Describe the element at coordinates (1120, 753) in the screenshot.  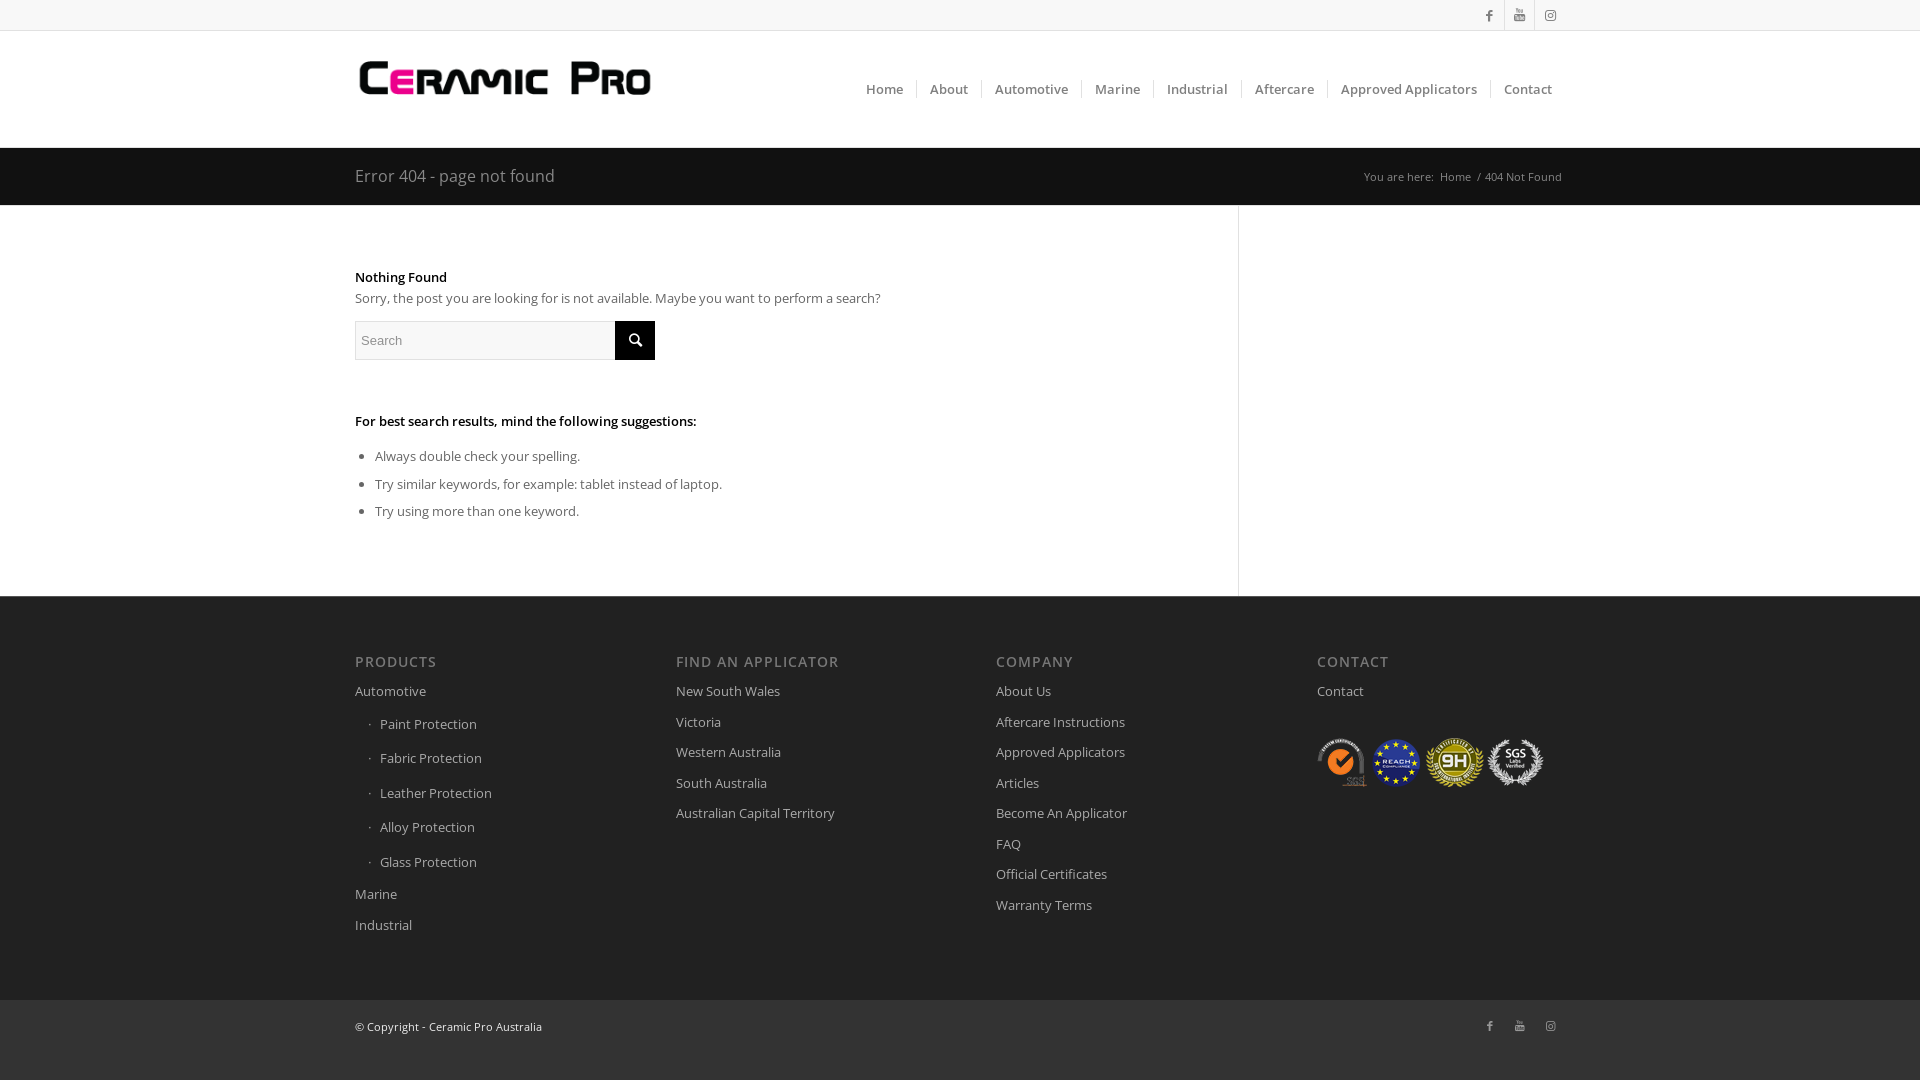
I see `Approved Applicators` at that location.